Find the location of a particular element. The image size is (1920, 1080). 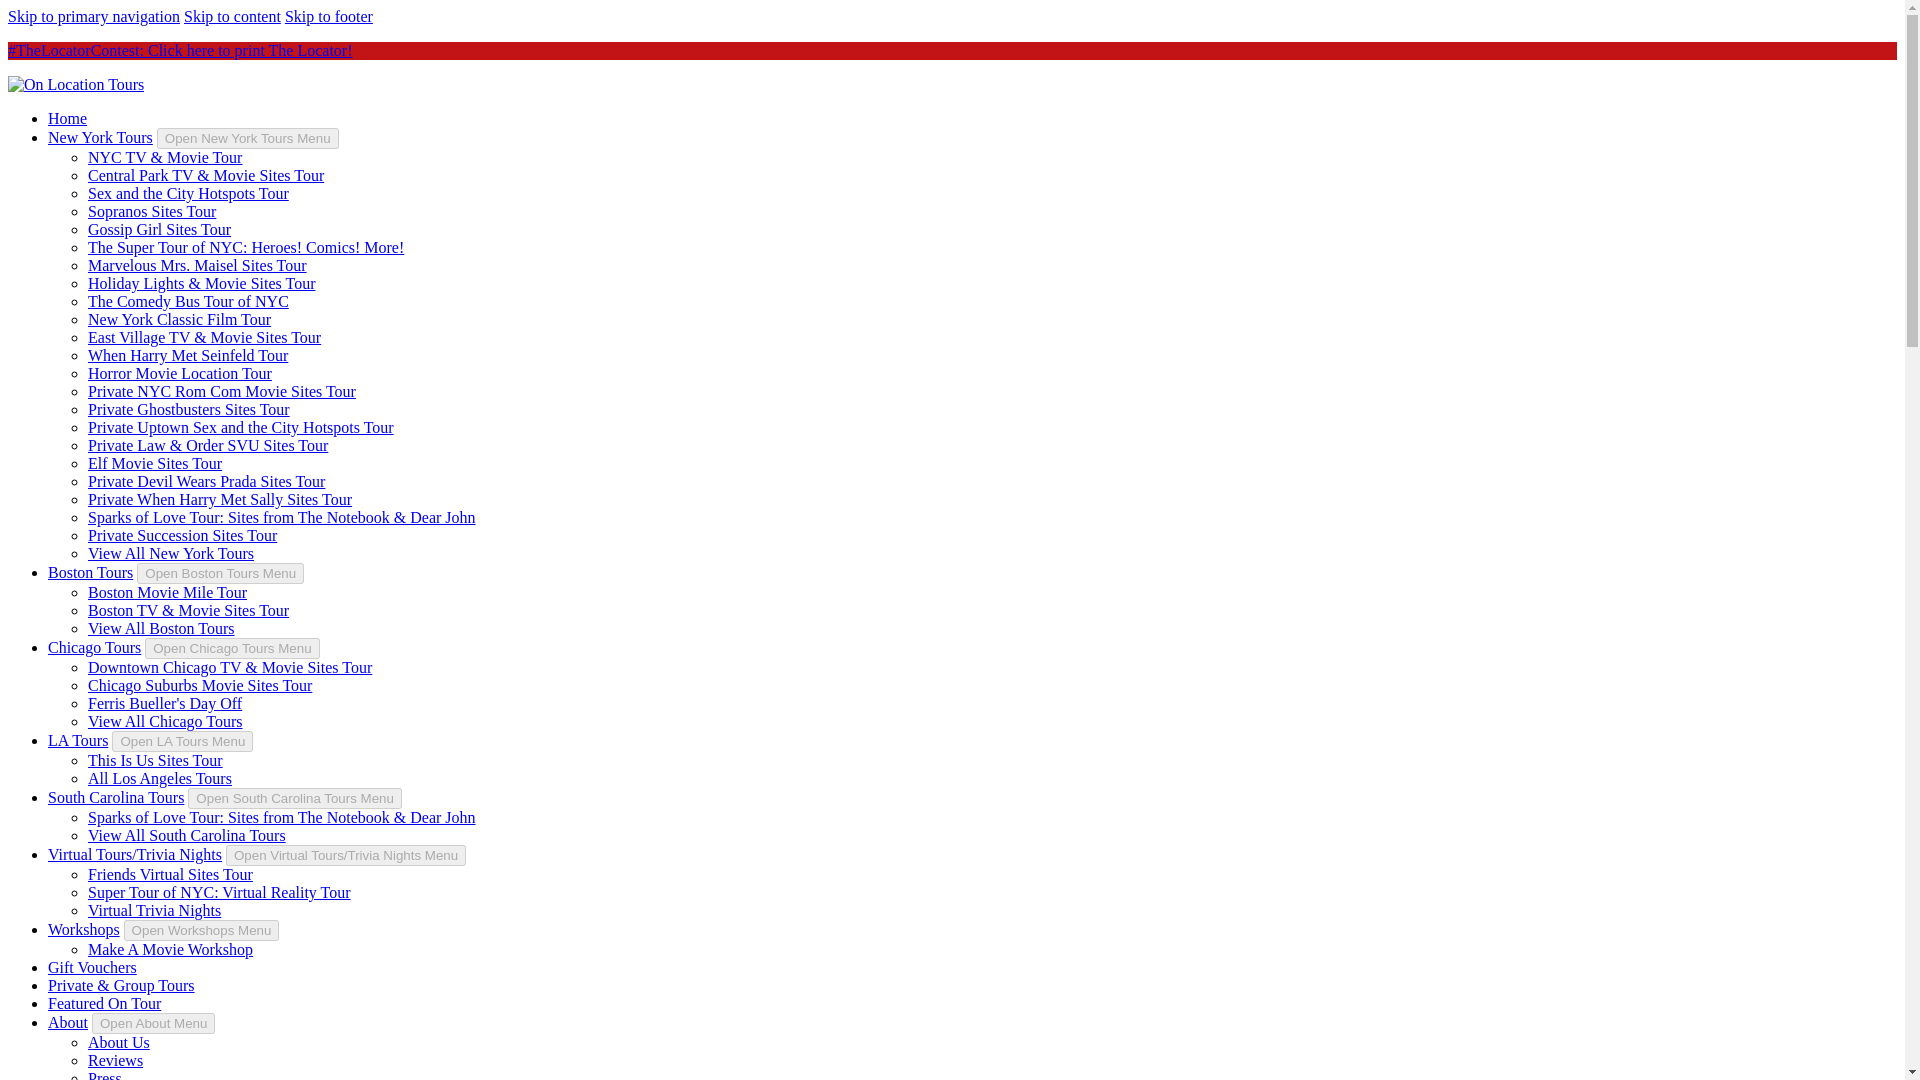

Open Chicago Tours Menu is located at coordinates (232, 648).